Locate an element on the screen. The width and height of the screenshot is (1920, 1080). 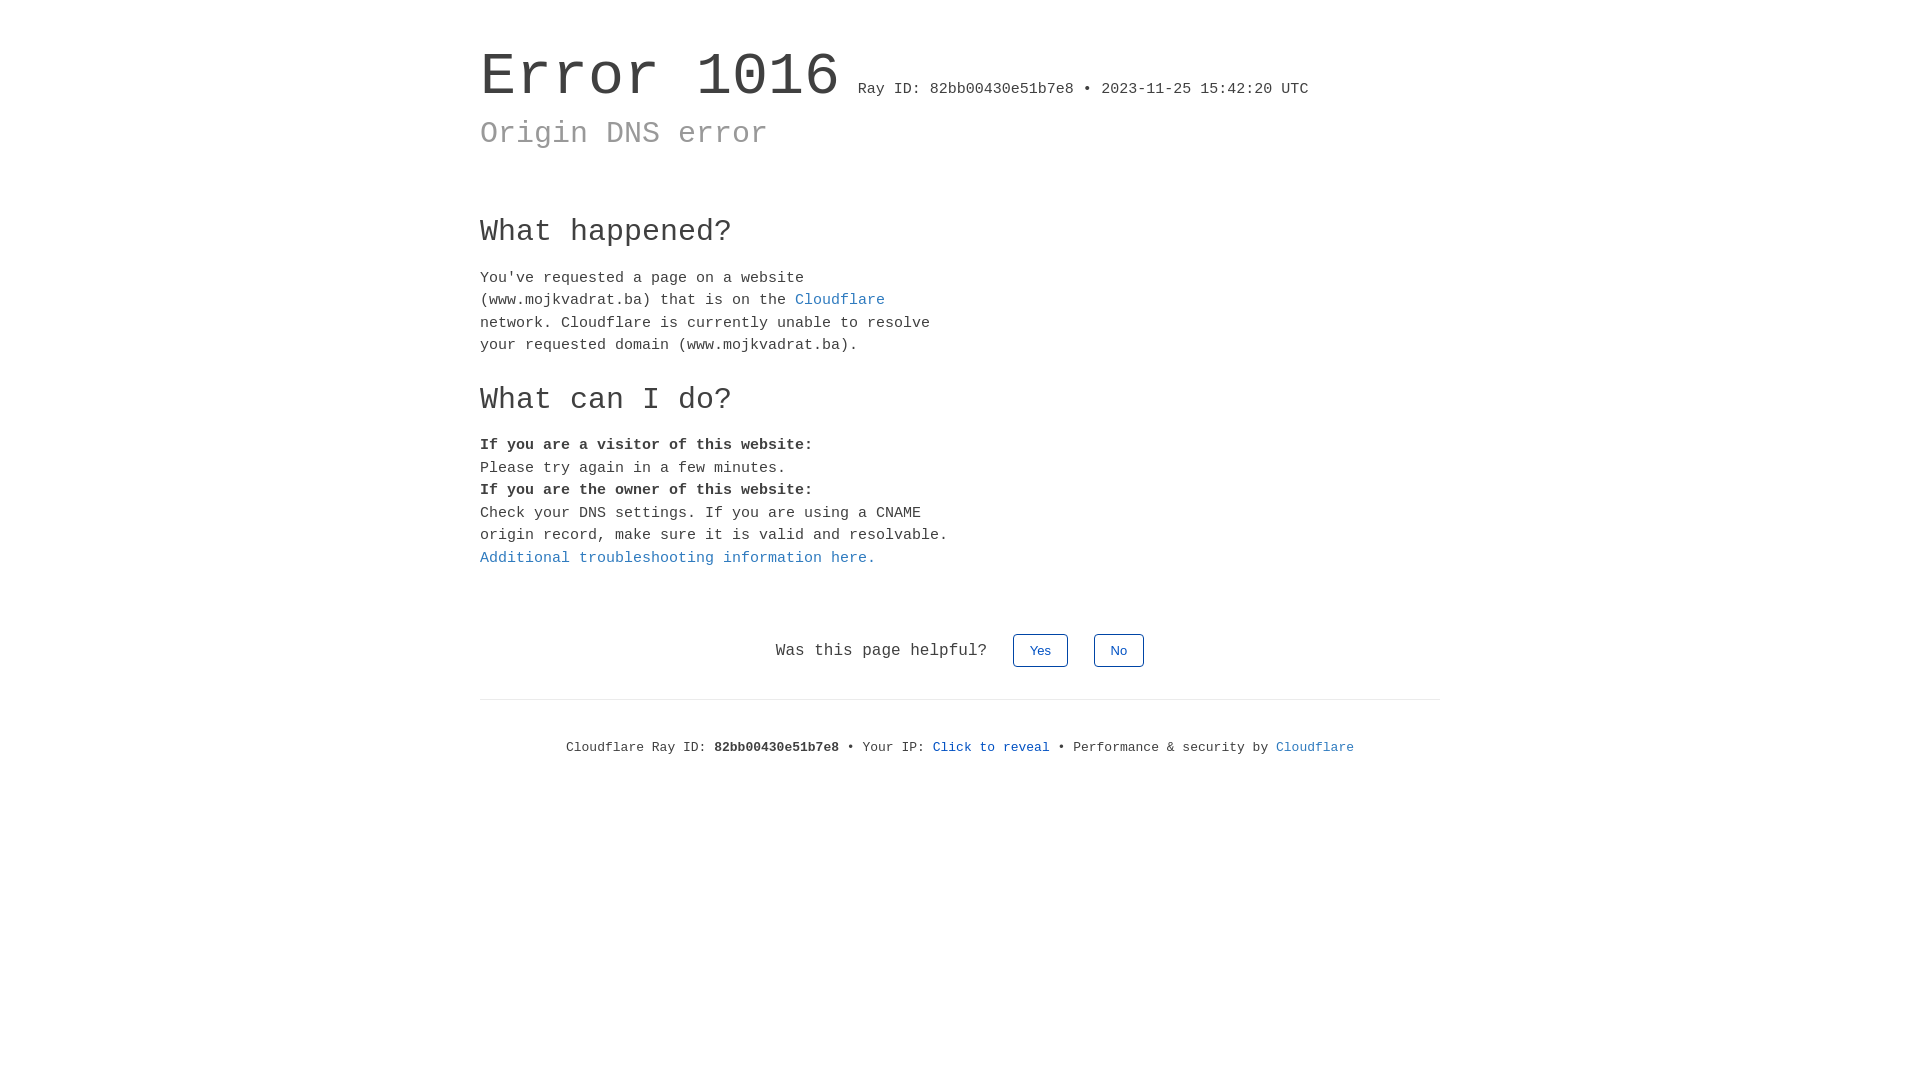
No is located at coordinates (1120, 650).